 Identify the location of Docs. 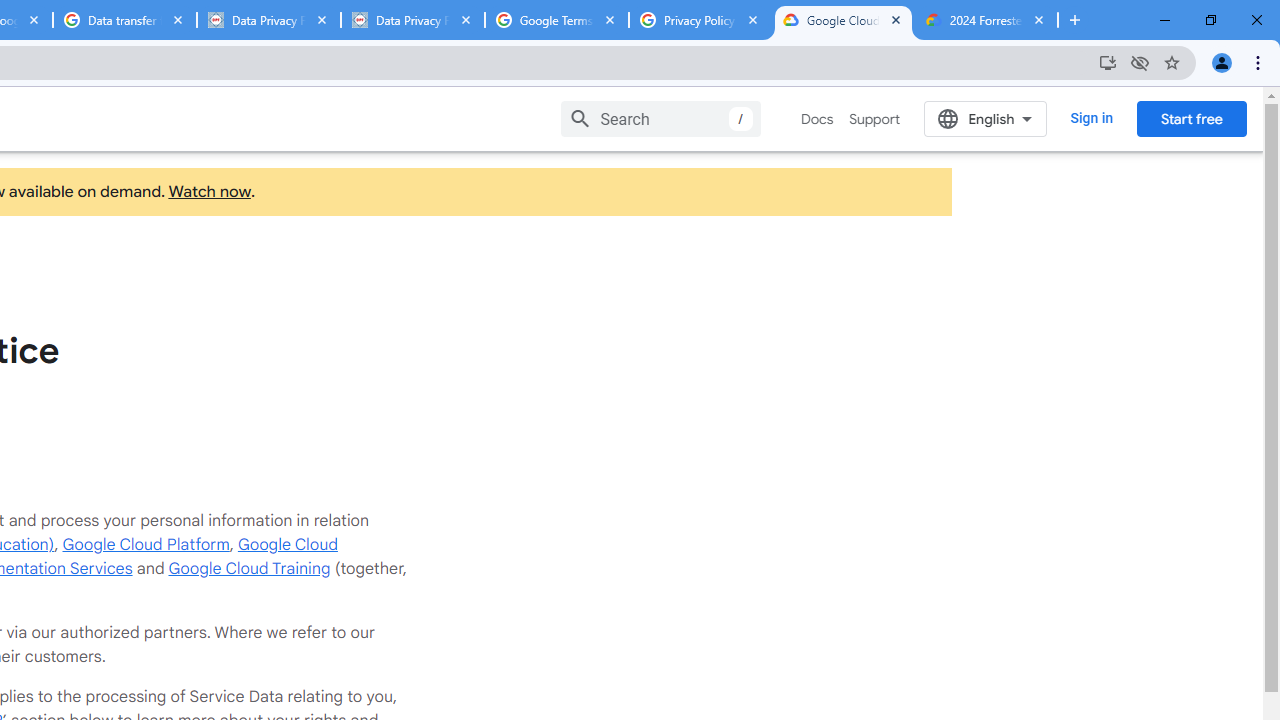
(818, 119).